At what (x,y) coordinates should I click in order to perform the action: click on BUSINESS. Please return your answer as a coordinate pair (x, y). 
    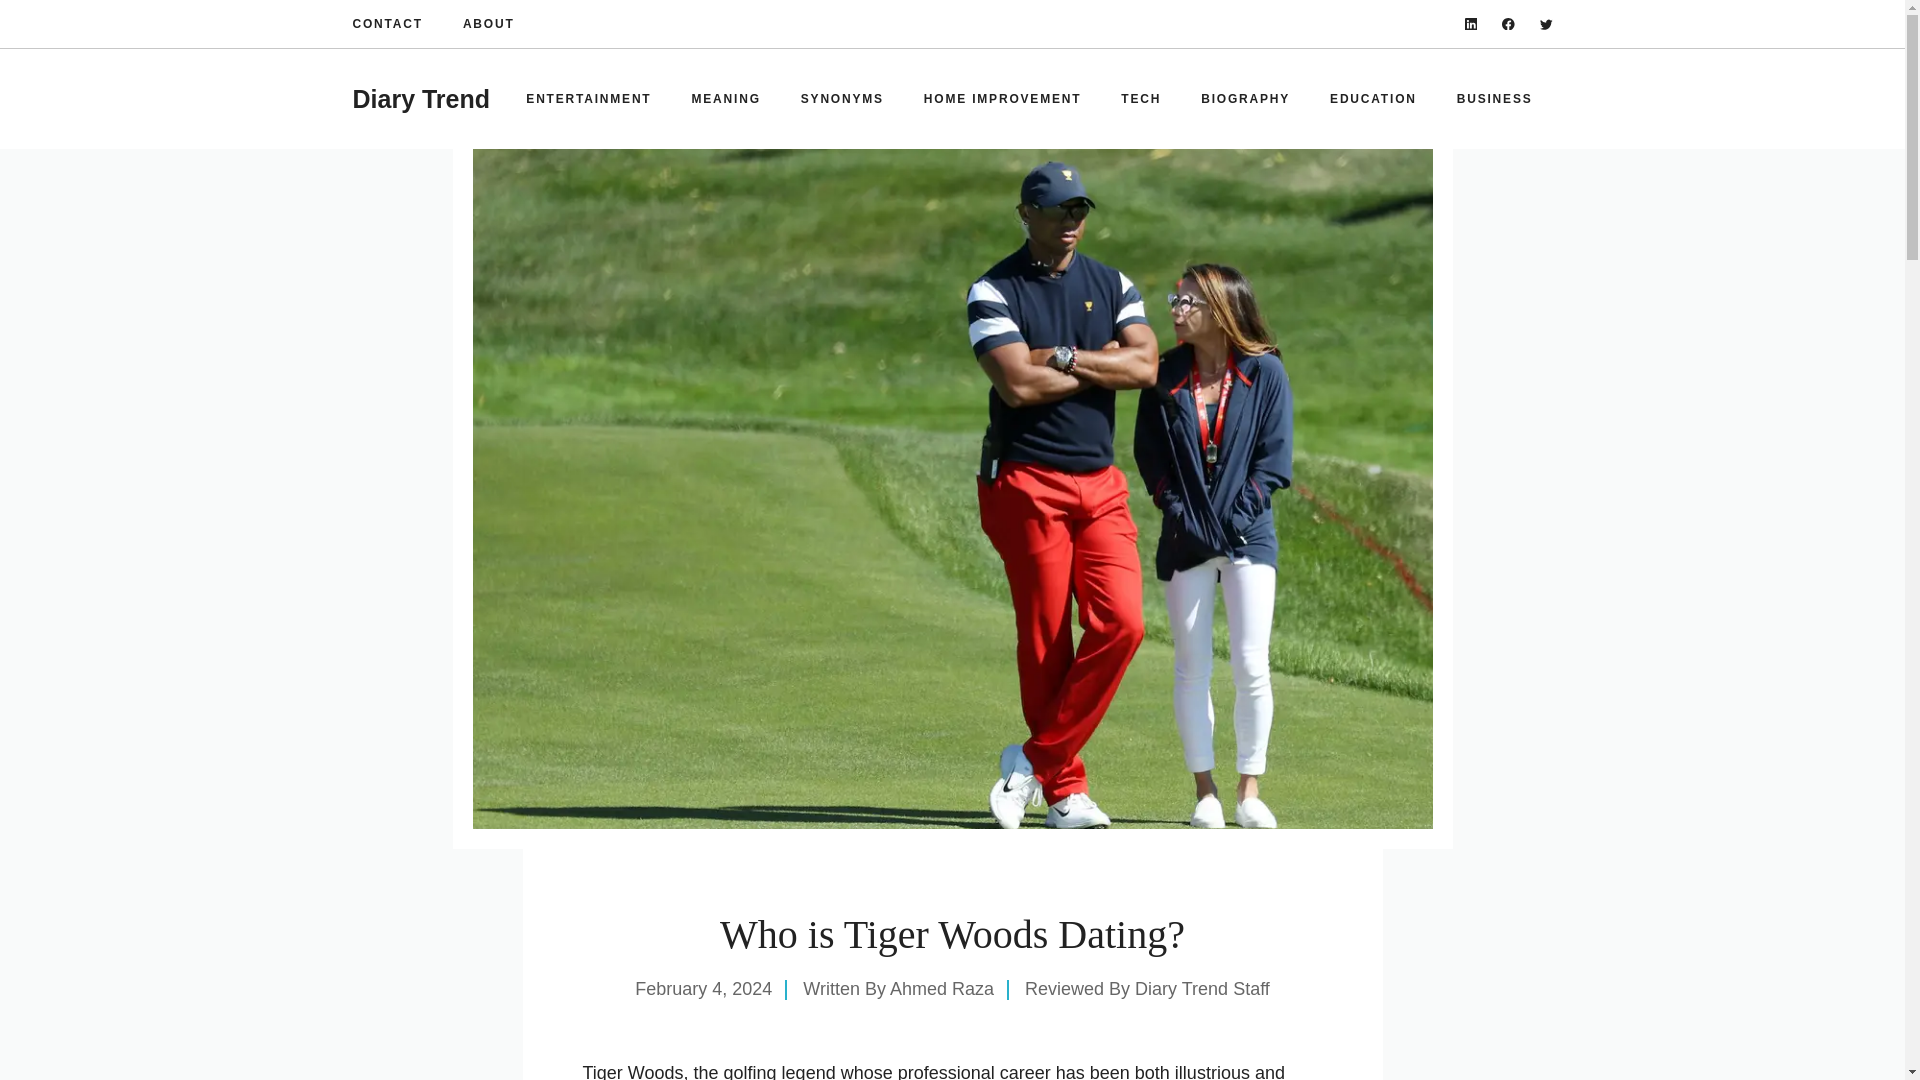
    Looking at the image, I should click on (1494, 98).